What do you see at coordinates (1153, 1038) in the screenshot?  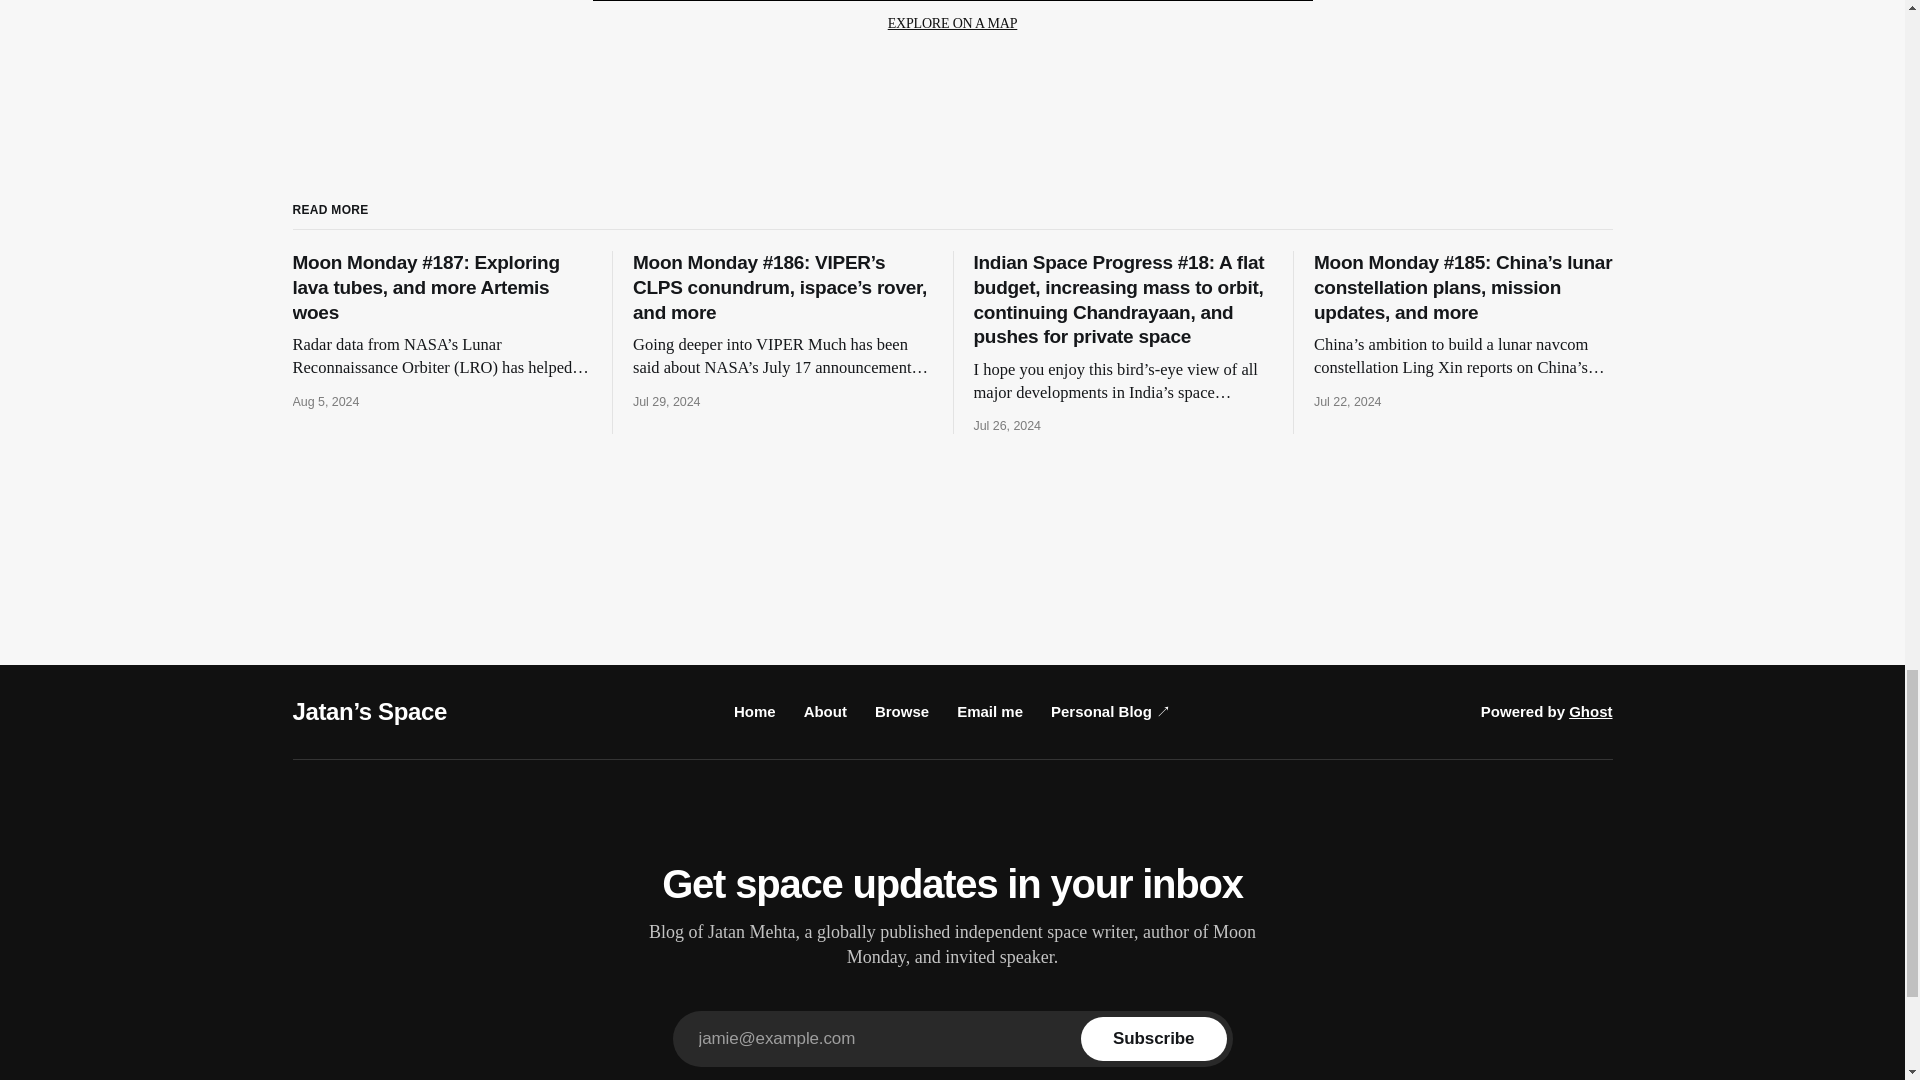 I see `Subscribe` at bounding box center [1153, 1038].